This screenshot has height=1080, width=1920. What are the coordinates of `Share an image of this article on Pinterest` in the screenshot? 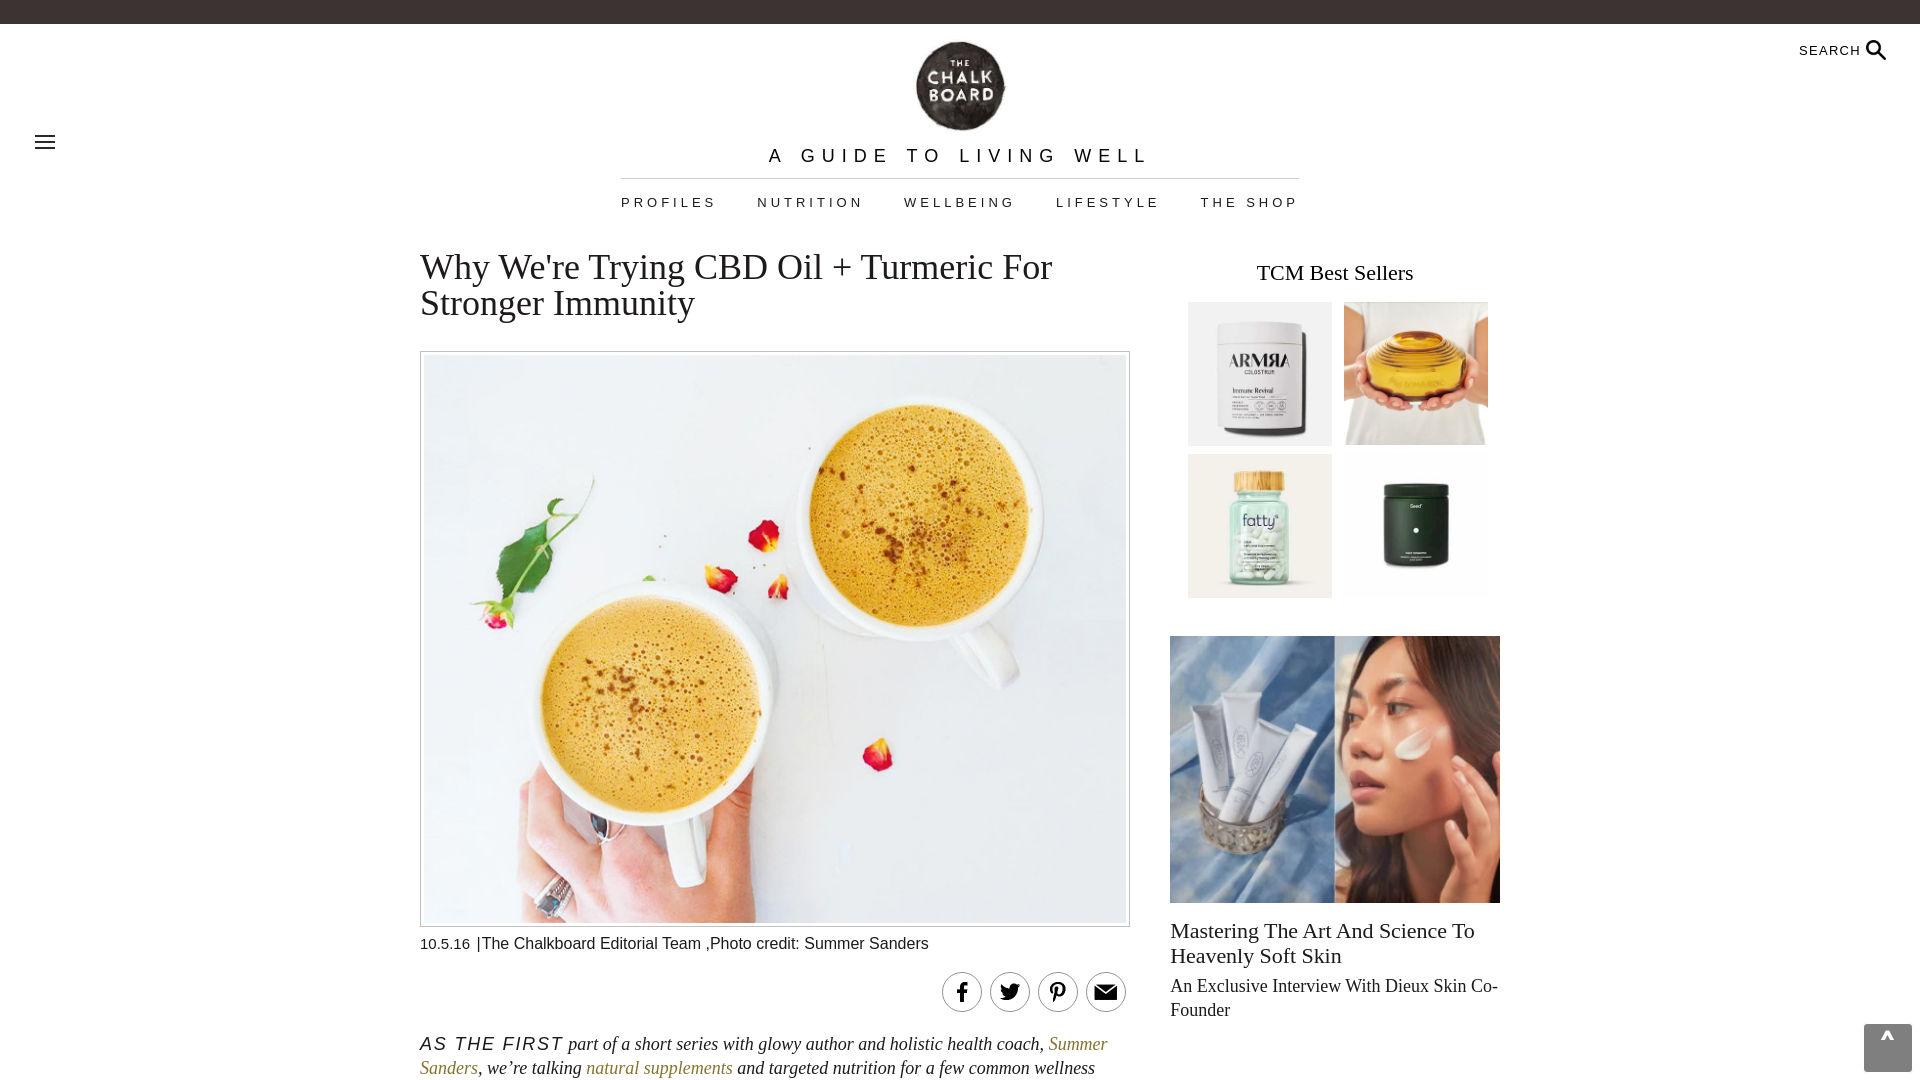 It's located at (1058, 992).